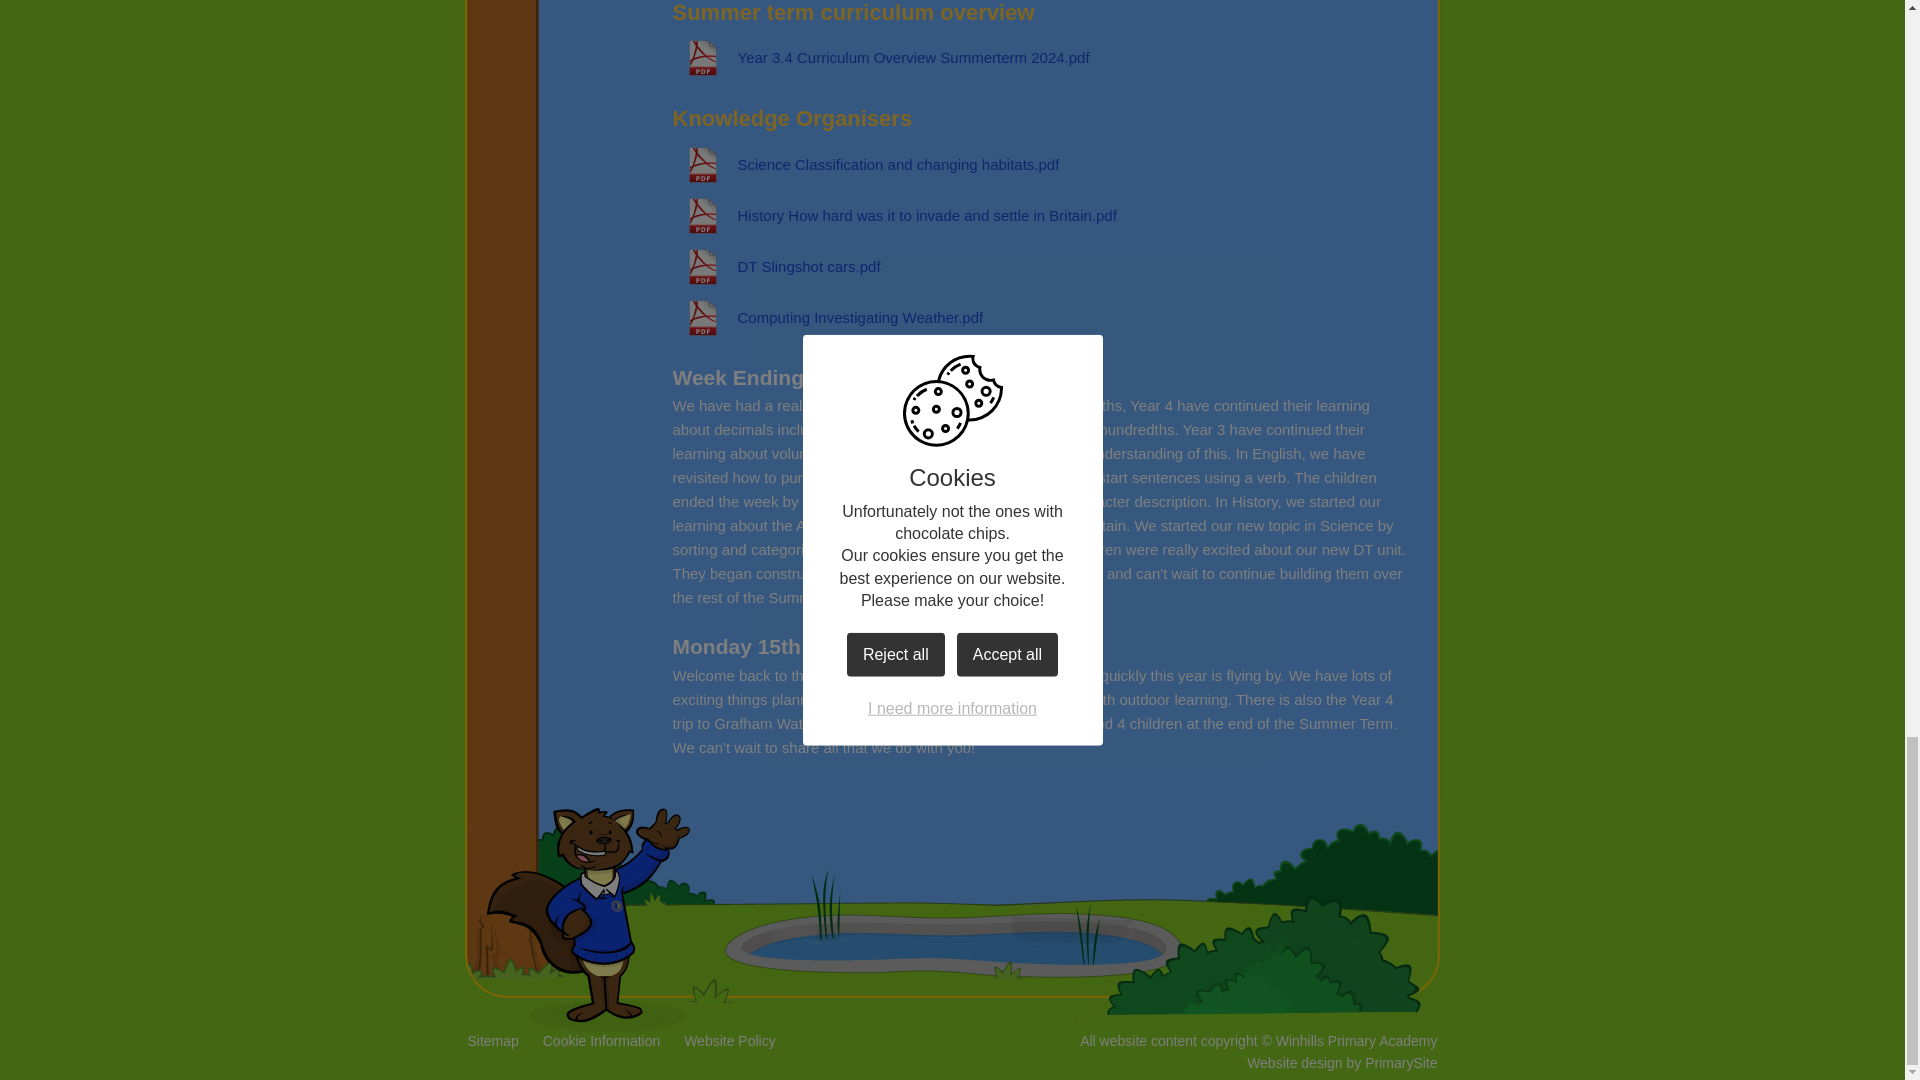  I want to click on DT Slingshot cars.pdf, so click(776, 267).